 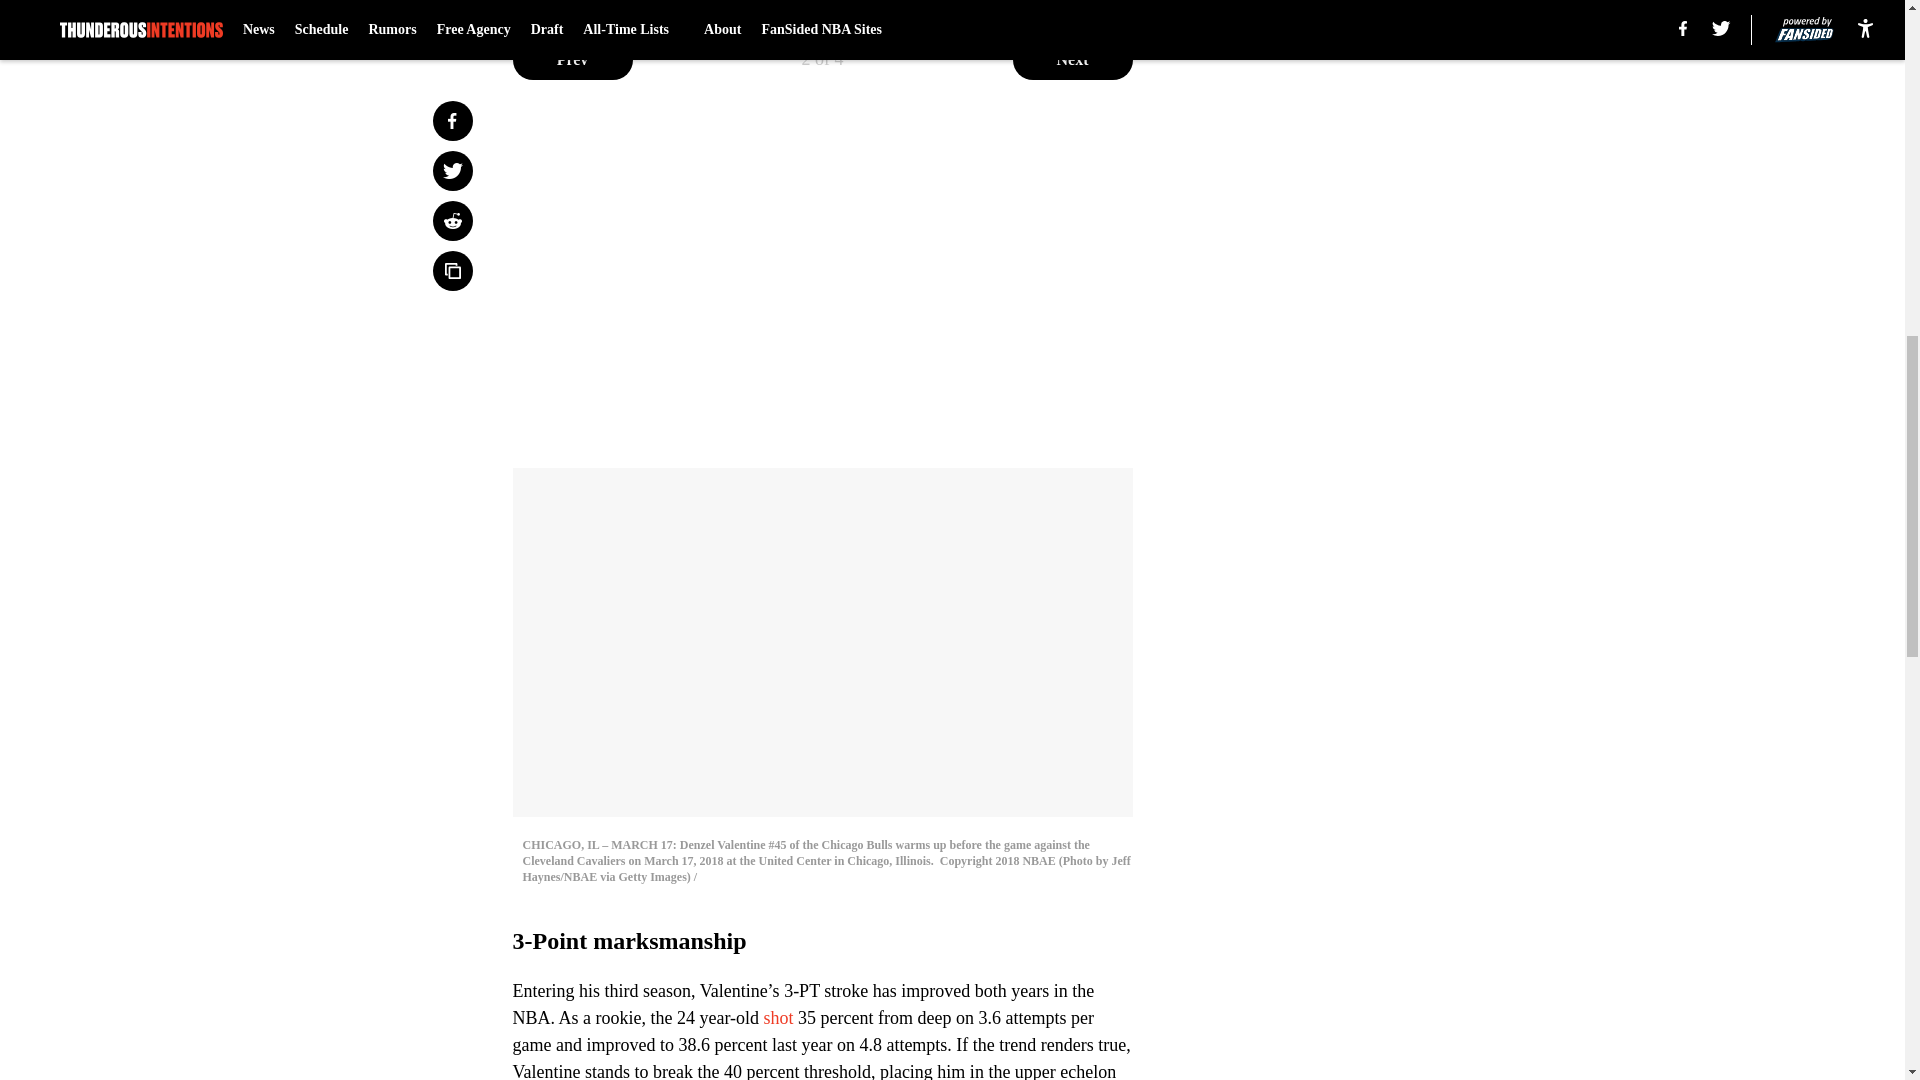 What do you see at coordinates (779, 1018) in the screenshot?
I see `shot` at bounding box center [779, 1018].